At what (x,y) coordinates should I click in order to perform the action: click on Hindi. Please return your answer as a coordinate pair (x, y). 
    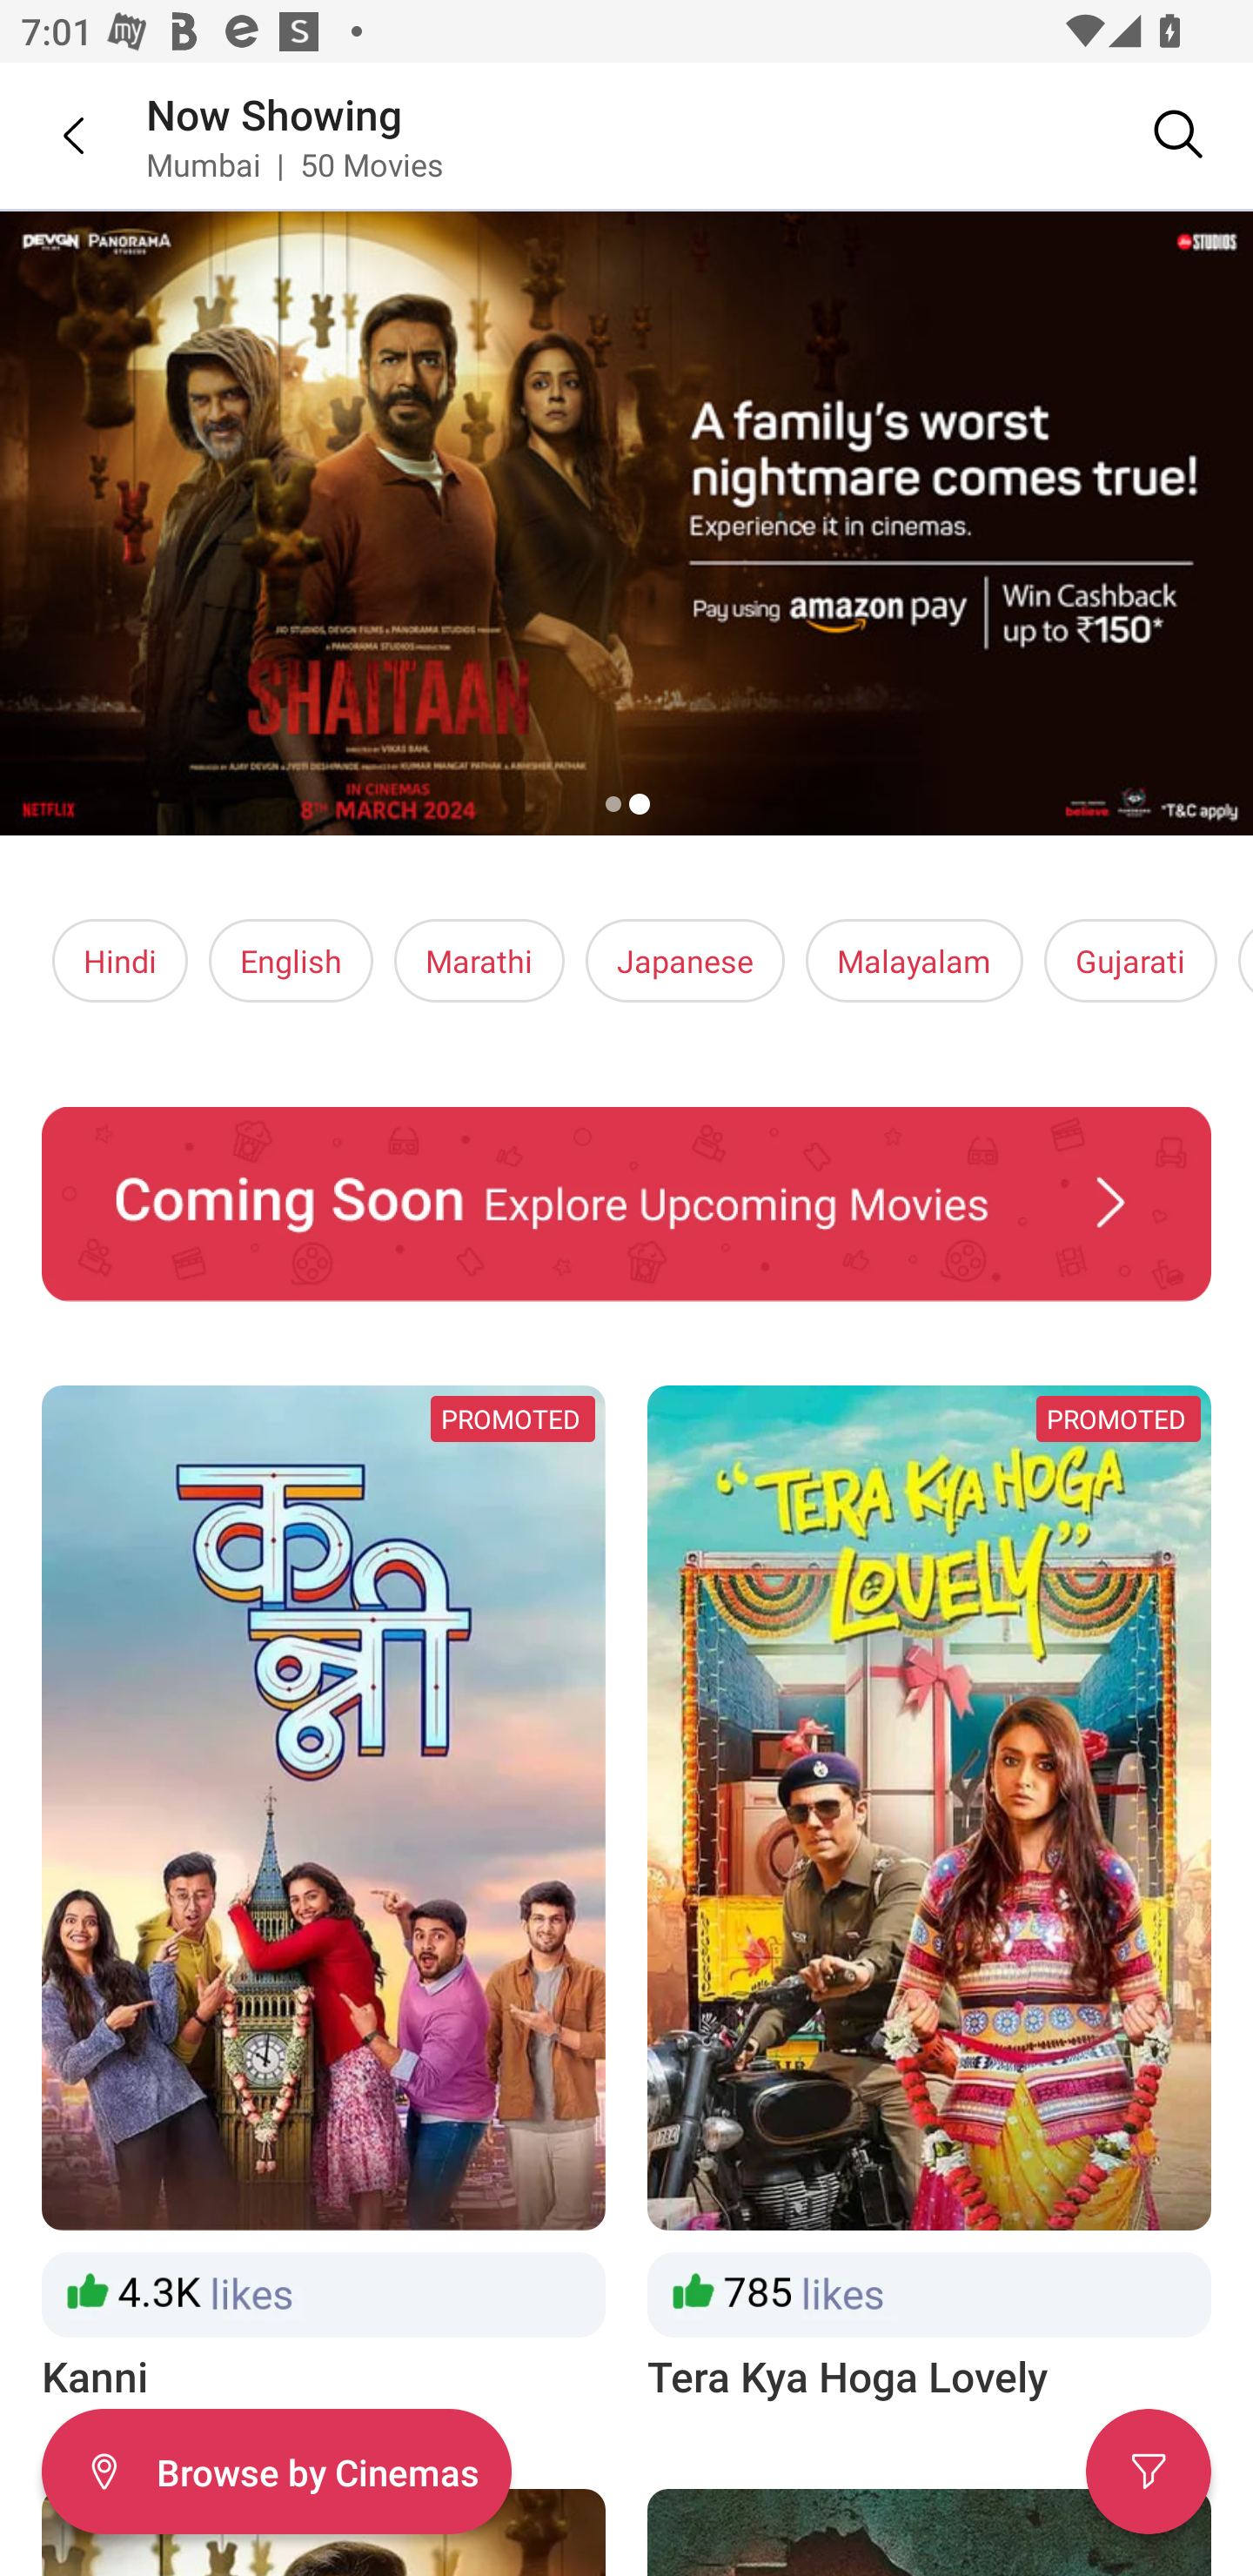
    Looking at the image, I should click on (120, 961).